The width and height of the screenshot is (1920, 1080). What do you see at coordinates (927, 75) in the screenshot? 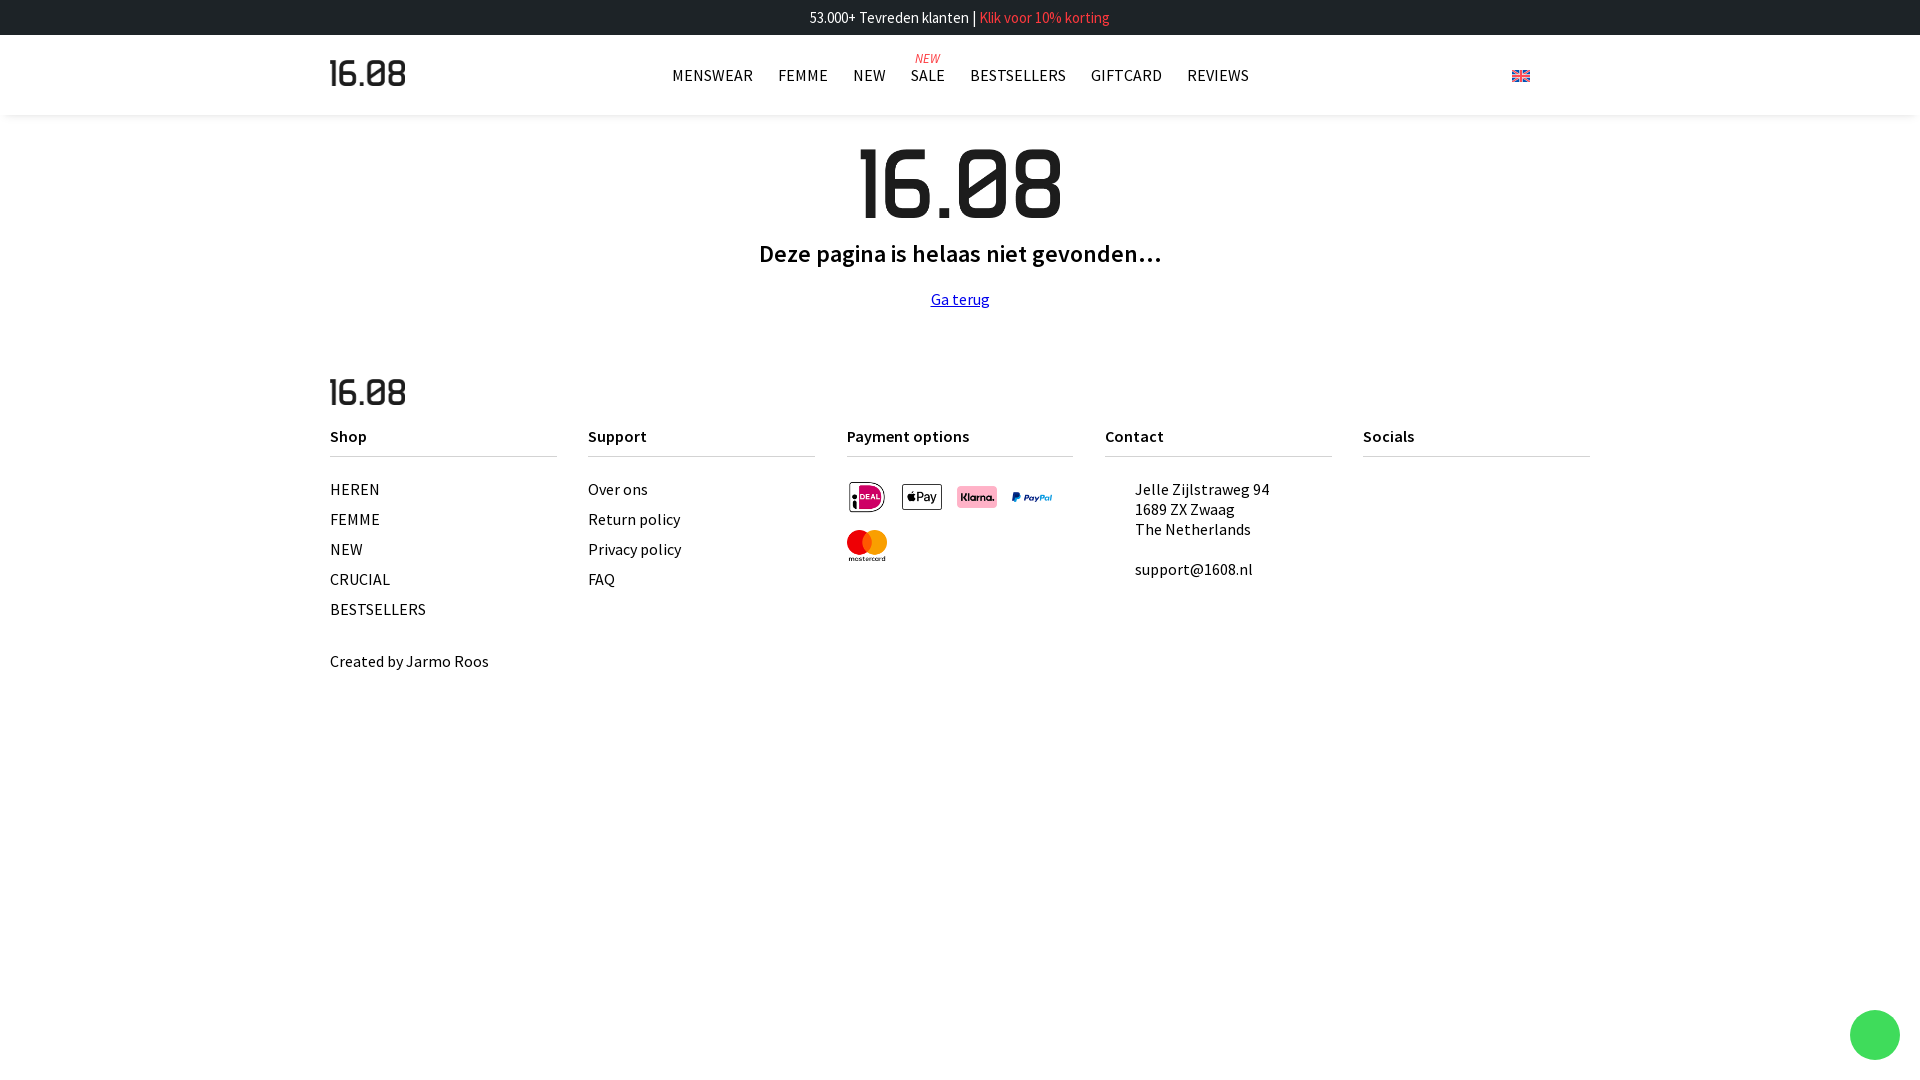
I see `SALE` at bounding box center [927, 75].